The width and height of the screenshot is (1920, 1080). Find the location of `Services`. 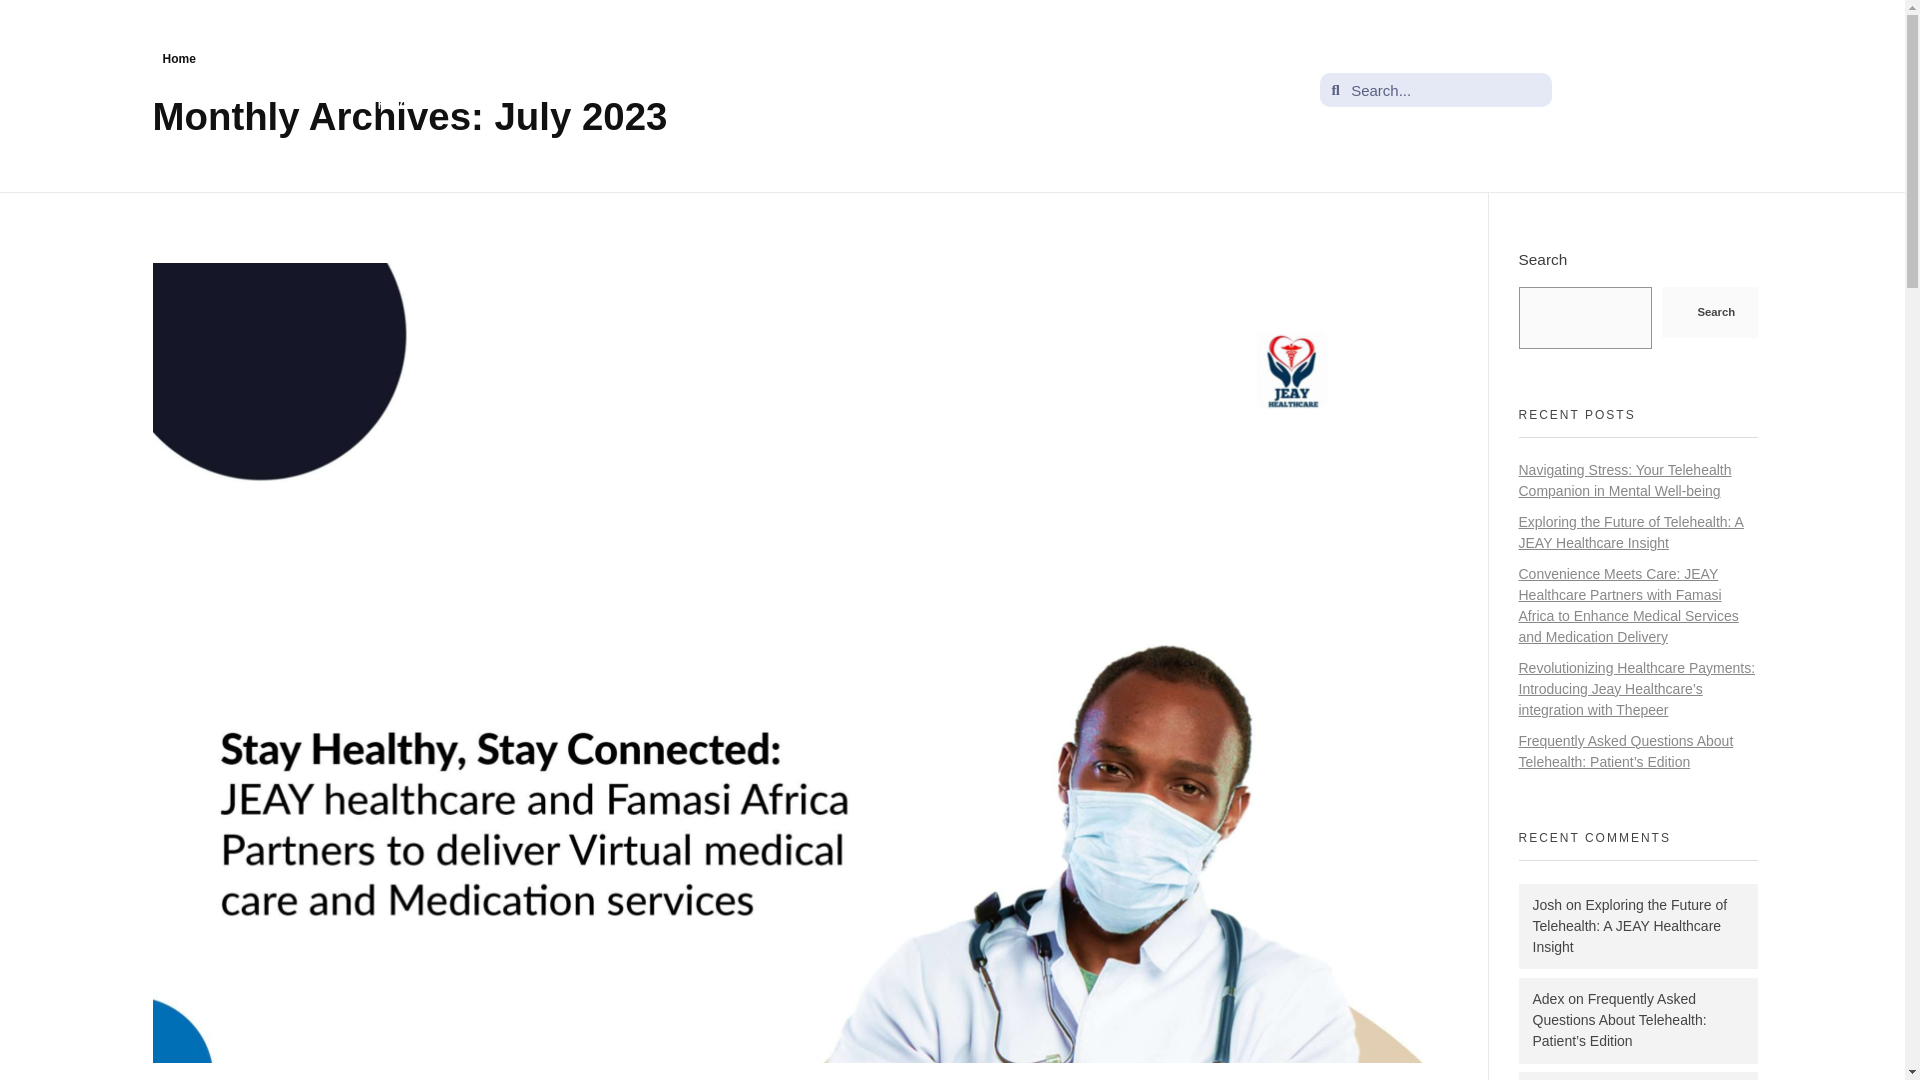

Services is located at coordinates (945, 90).